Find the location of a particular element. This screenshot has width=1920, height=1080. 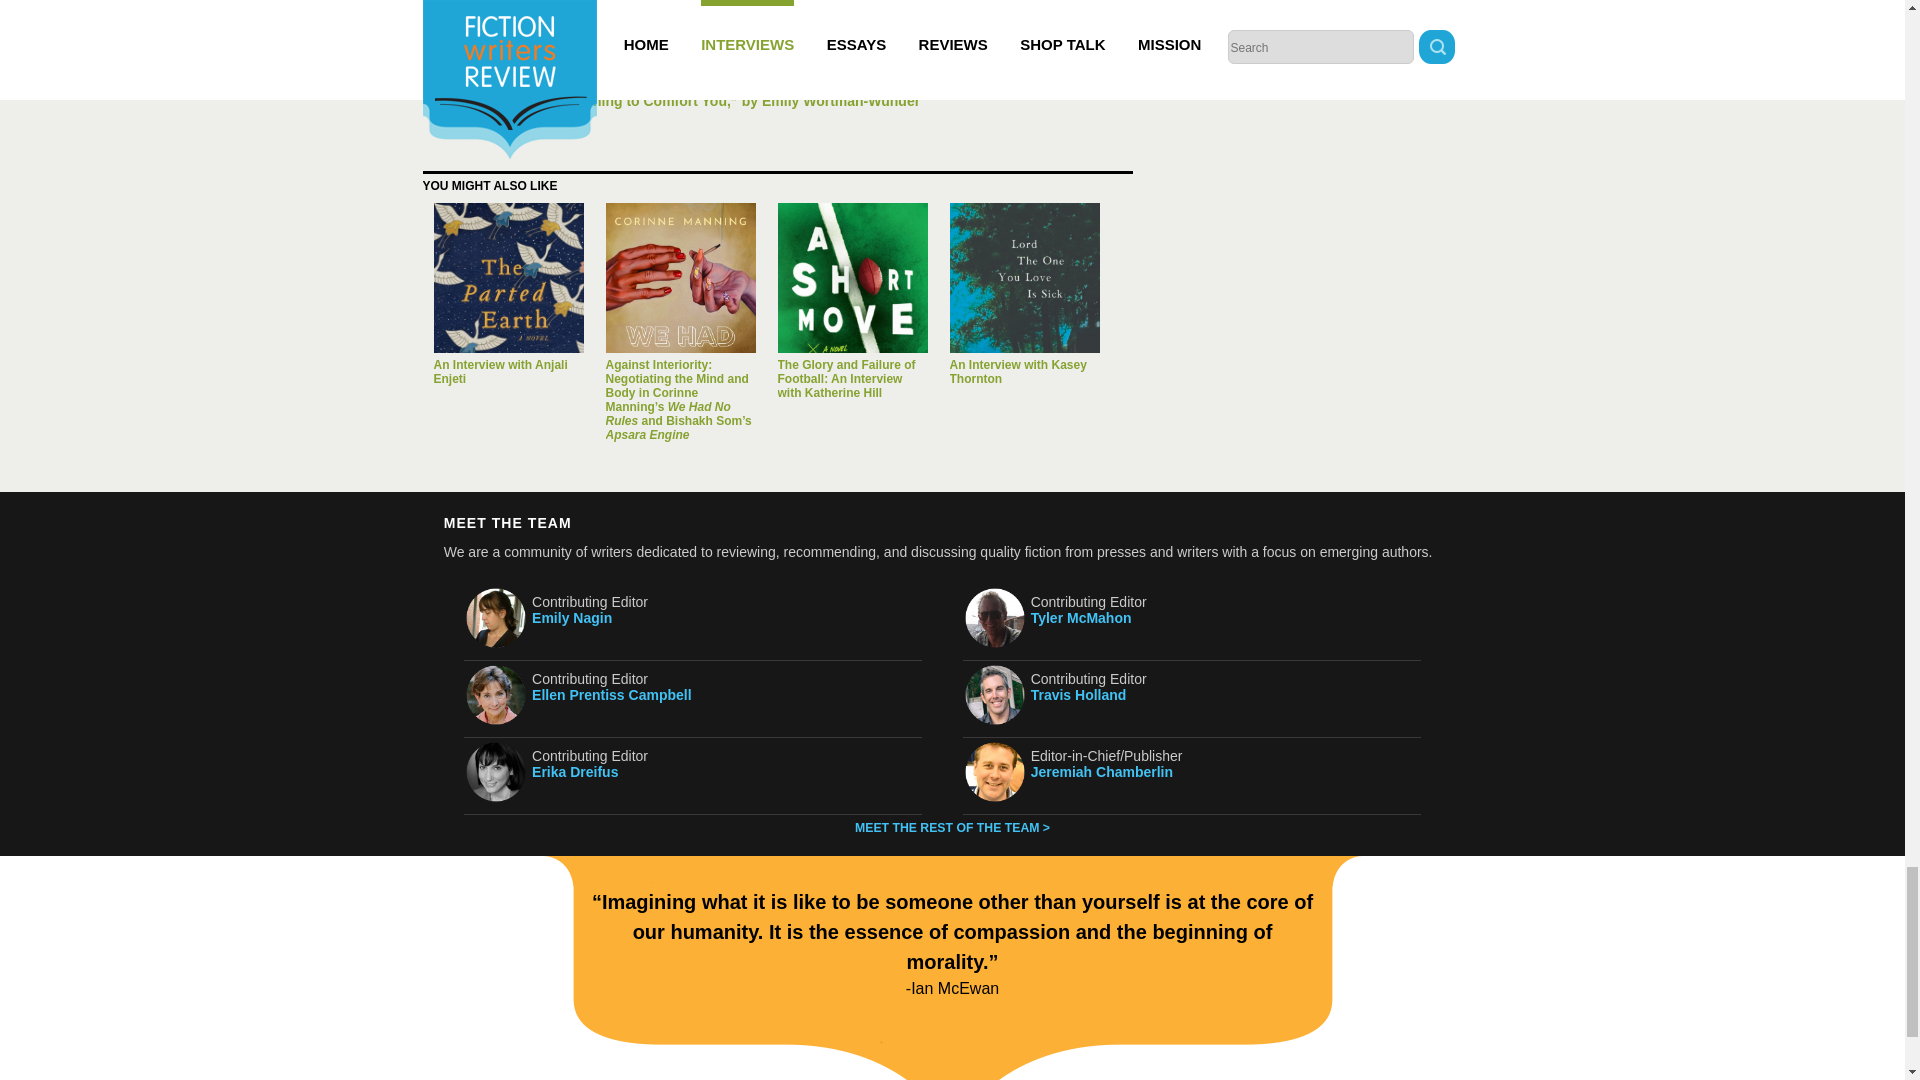

An Interview with Anjali Enjeti is located at coordinates (508, 278).